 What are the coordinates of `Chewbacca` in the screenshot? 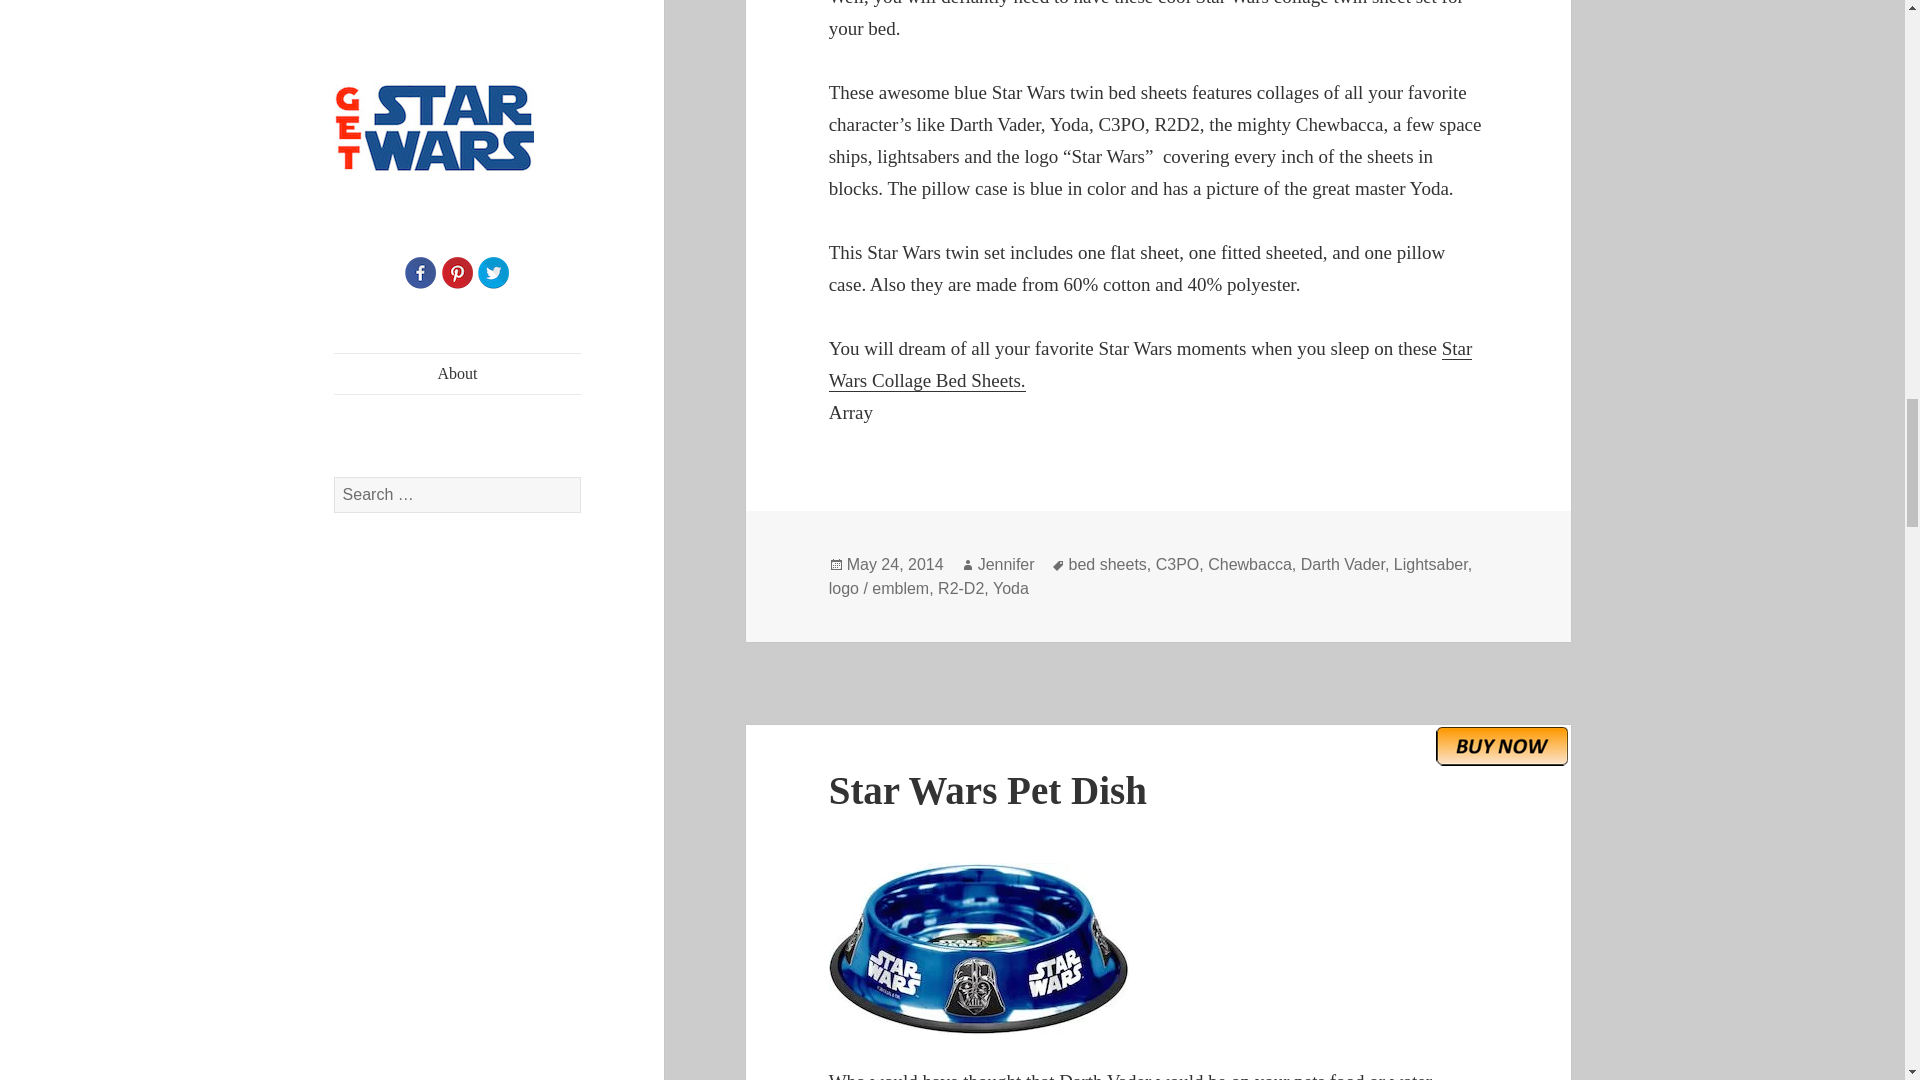 It's located at (1250, 564).